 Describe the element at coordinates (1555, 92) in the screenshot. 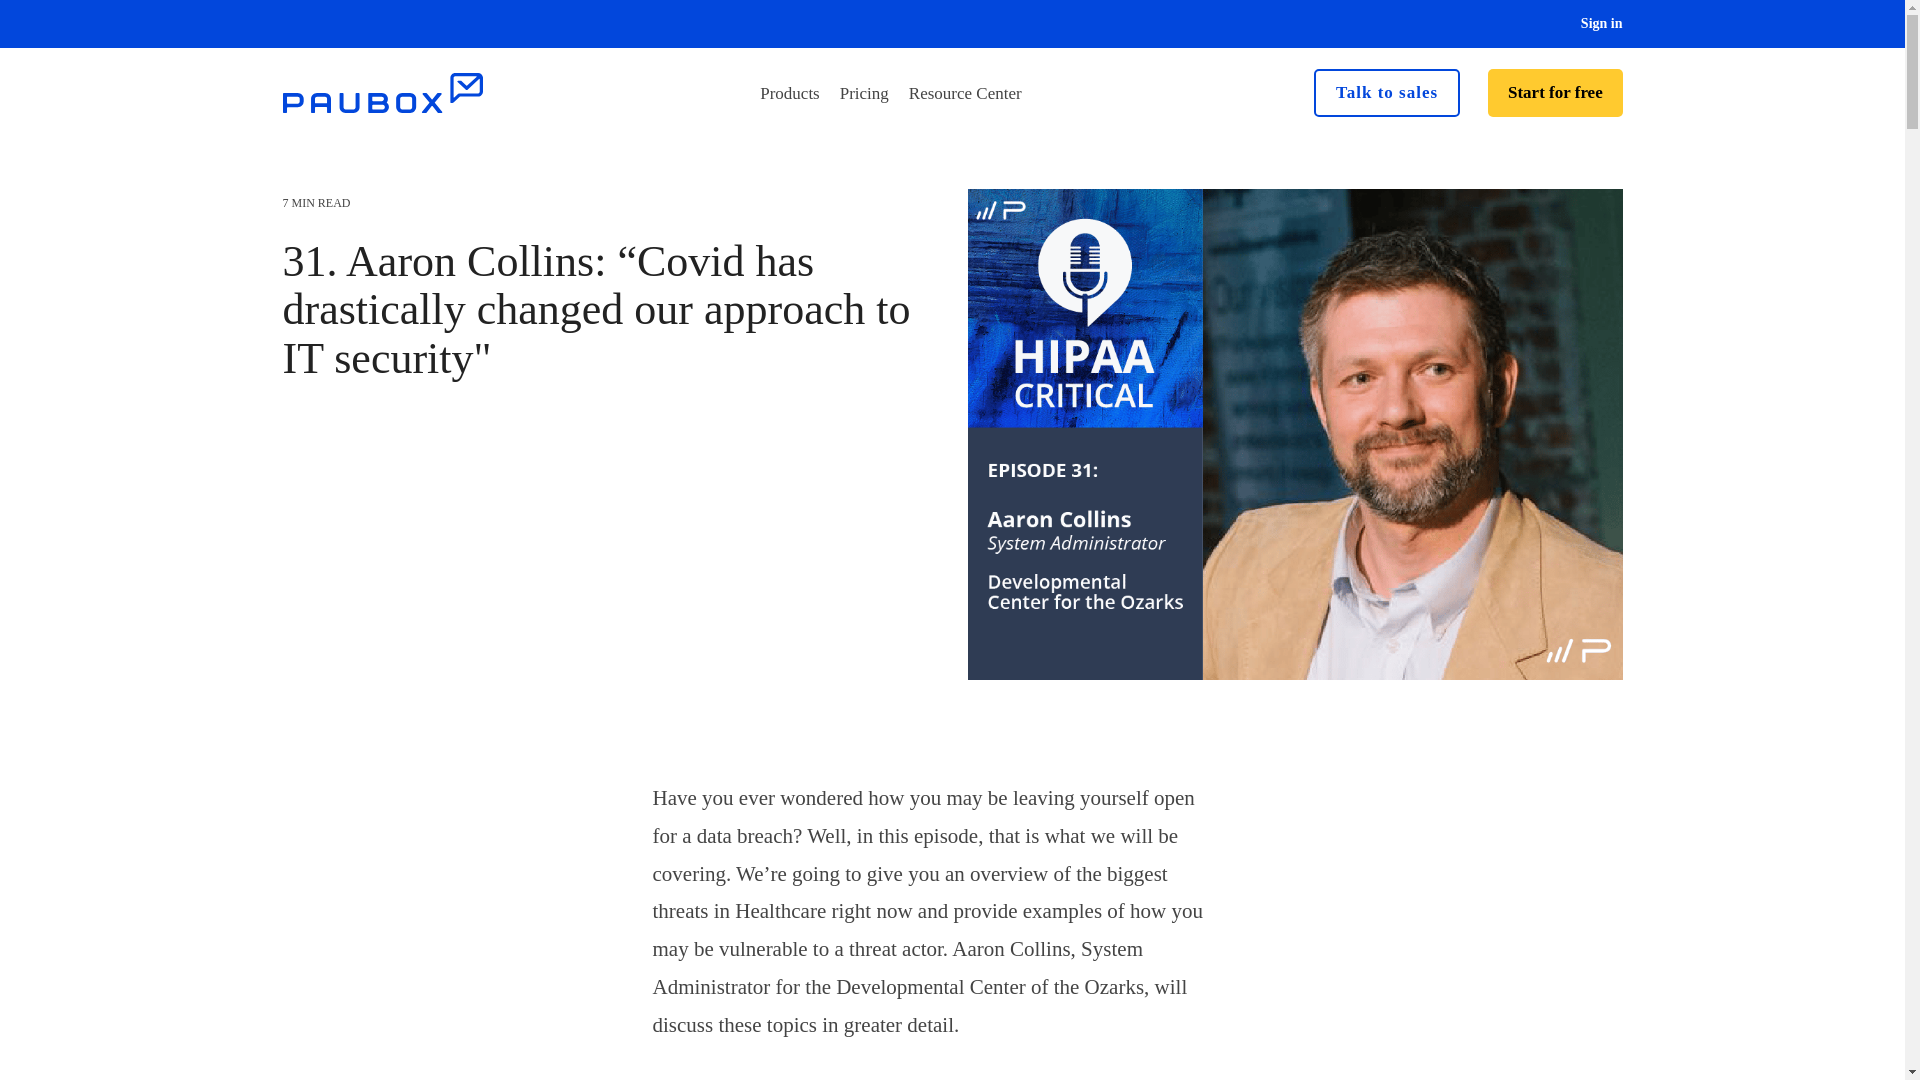

I see `Start for free` at that location.